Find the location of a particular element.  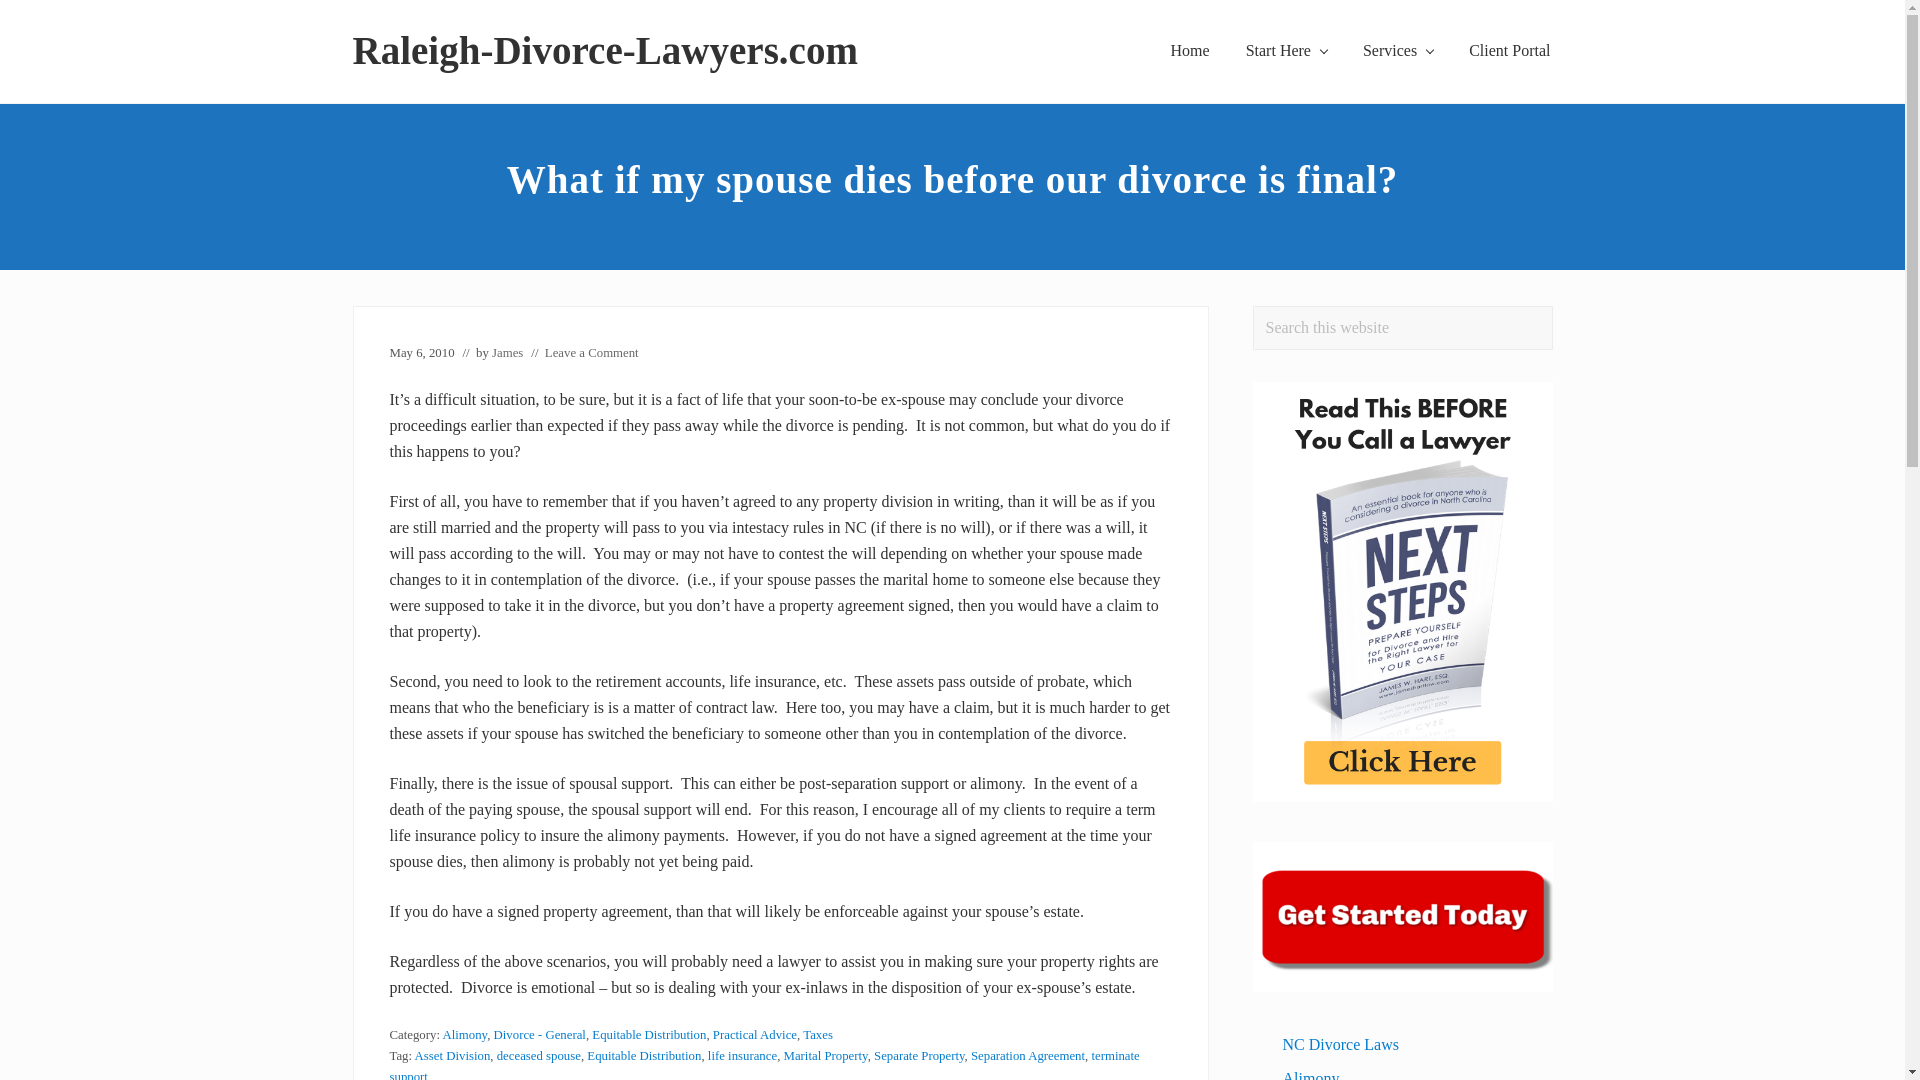

Start Here is located at coordinates (1286, 50).